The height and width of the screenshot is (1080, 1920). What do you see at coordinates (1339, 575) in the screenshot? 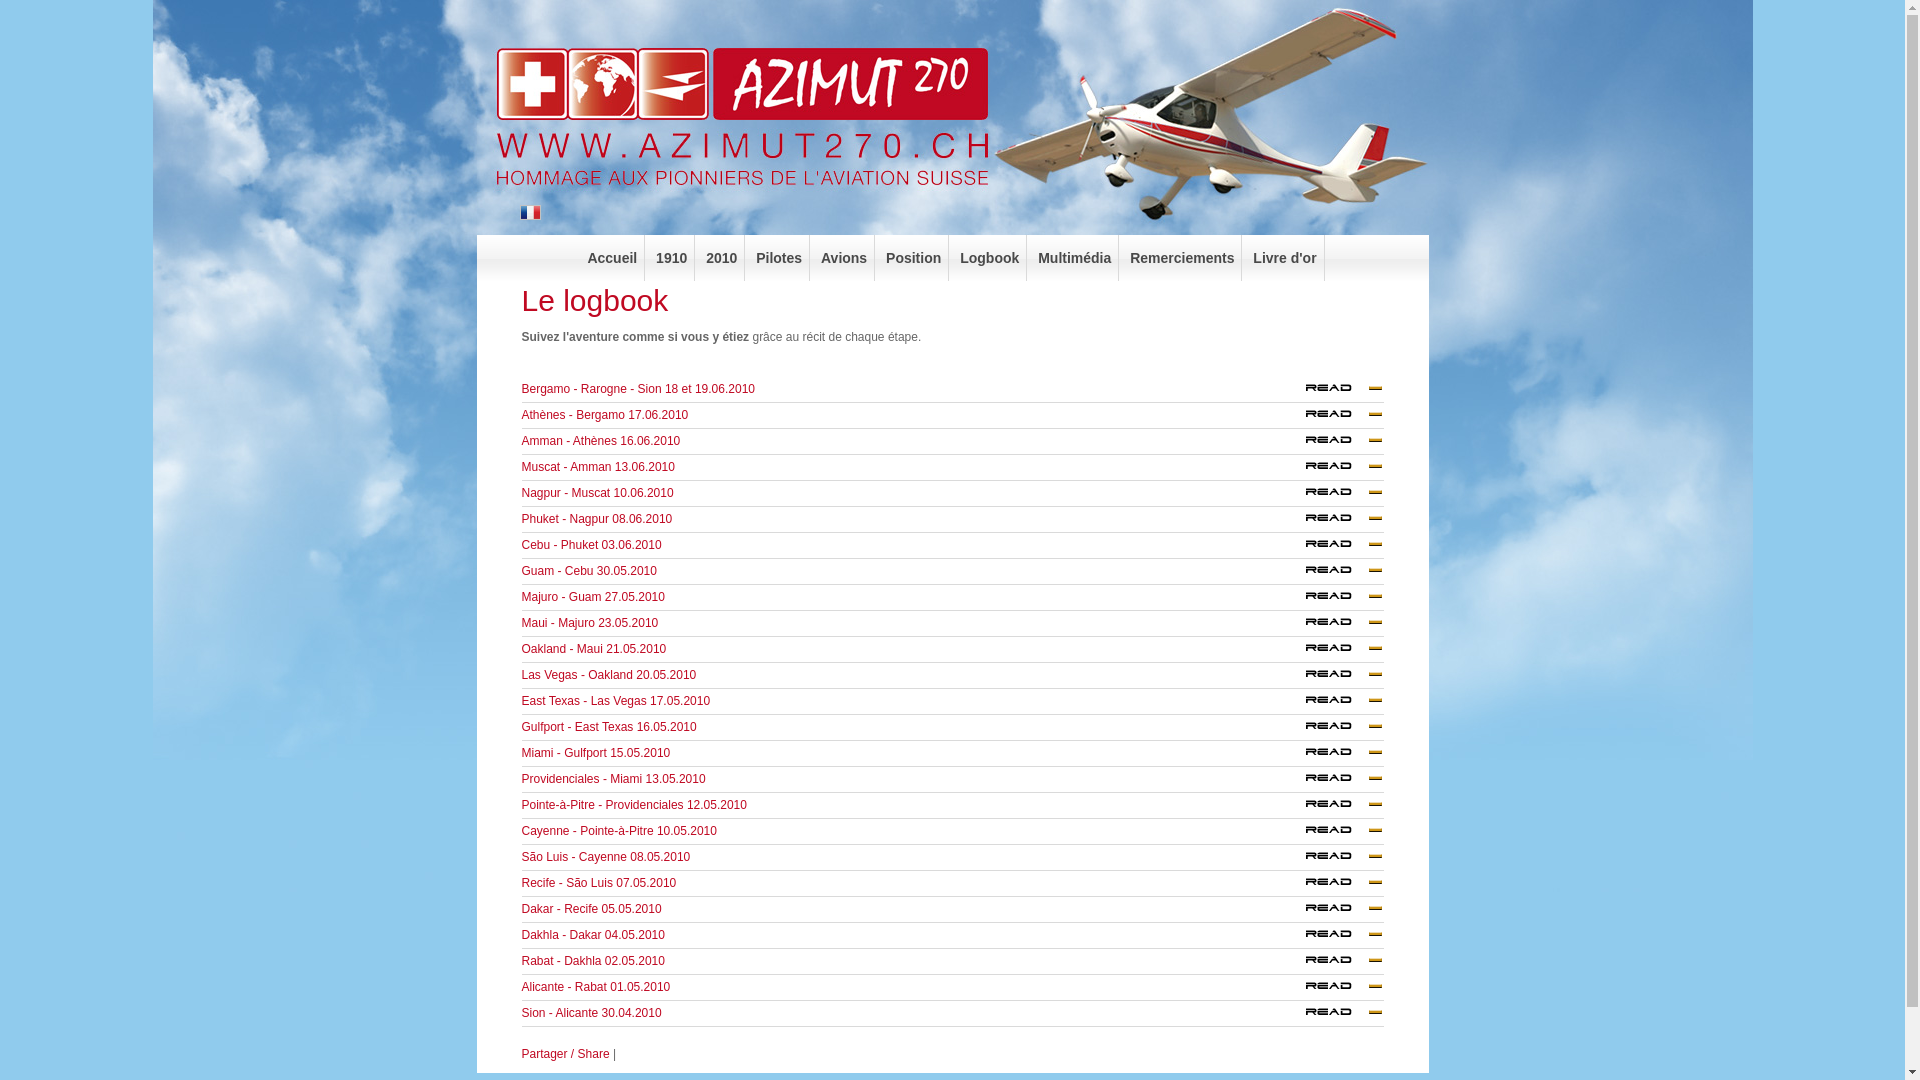
I see `Guam - Cebu 30.05.2010` at bounding box center [1339, 575].